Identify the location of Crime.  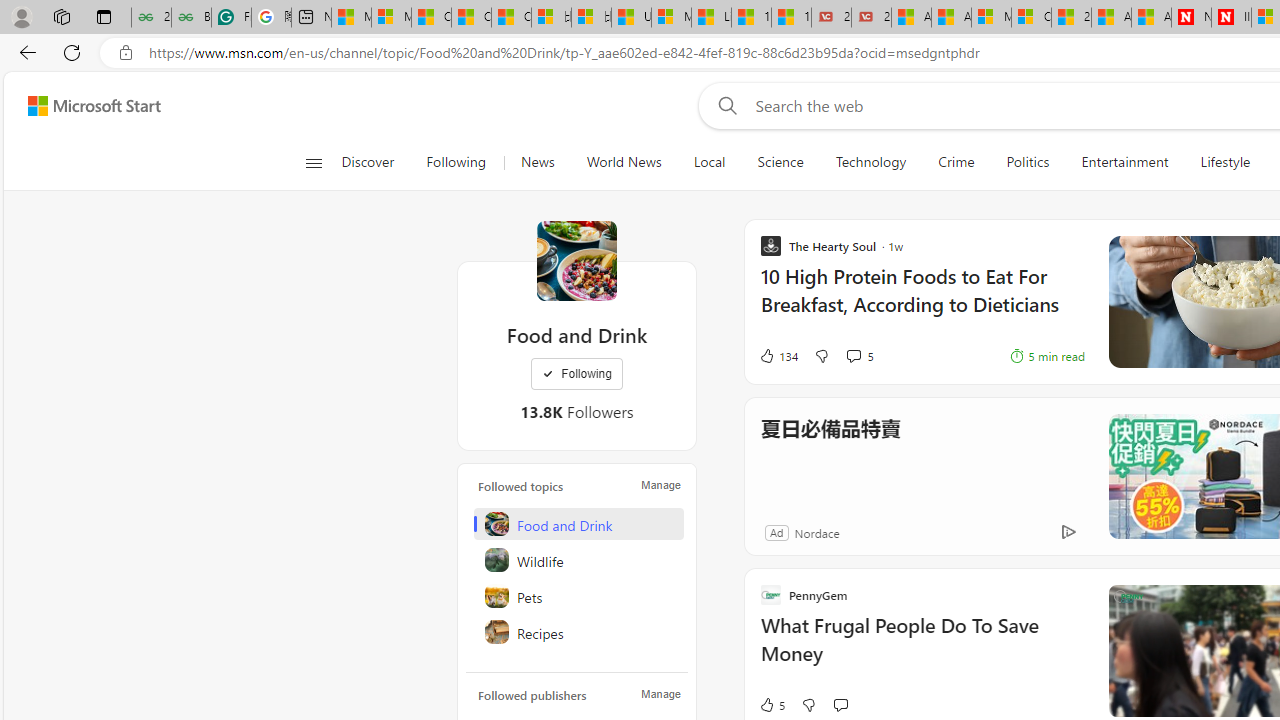
(956, 162).